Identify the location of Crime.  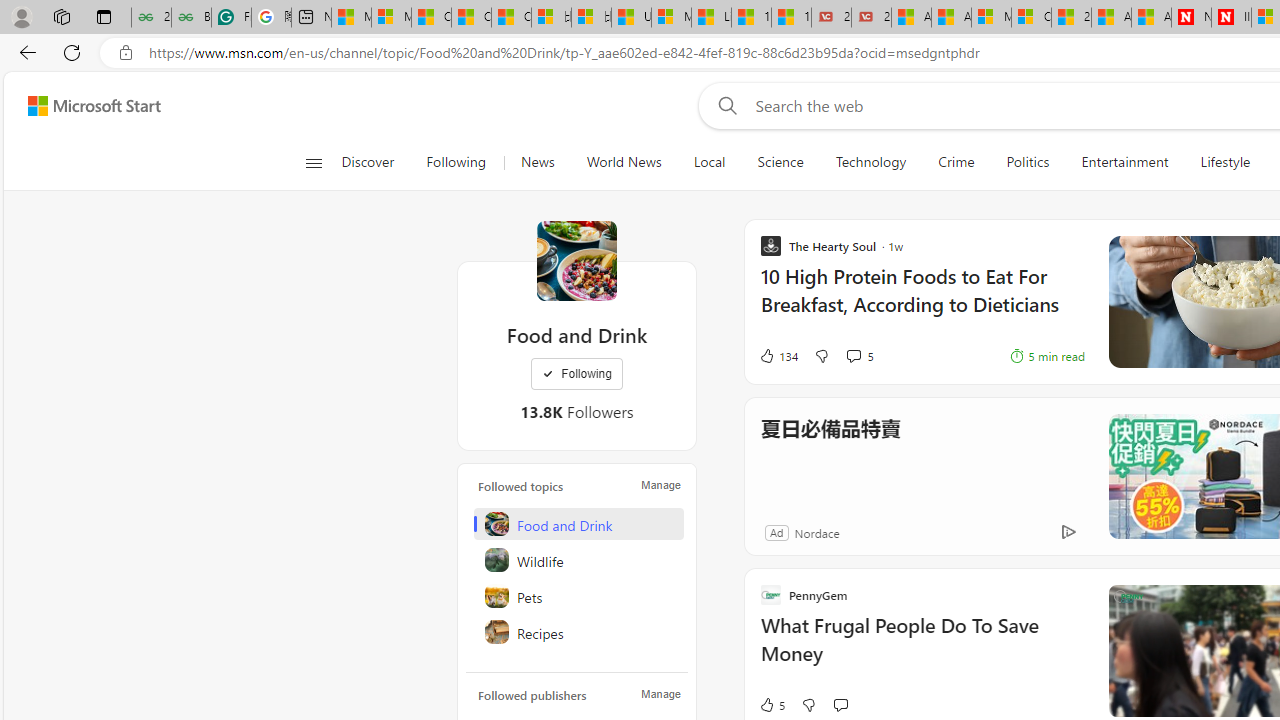
(956, 162).